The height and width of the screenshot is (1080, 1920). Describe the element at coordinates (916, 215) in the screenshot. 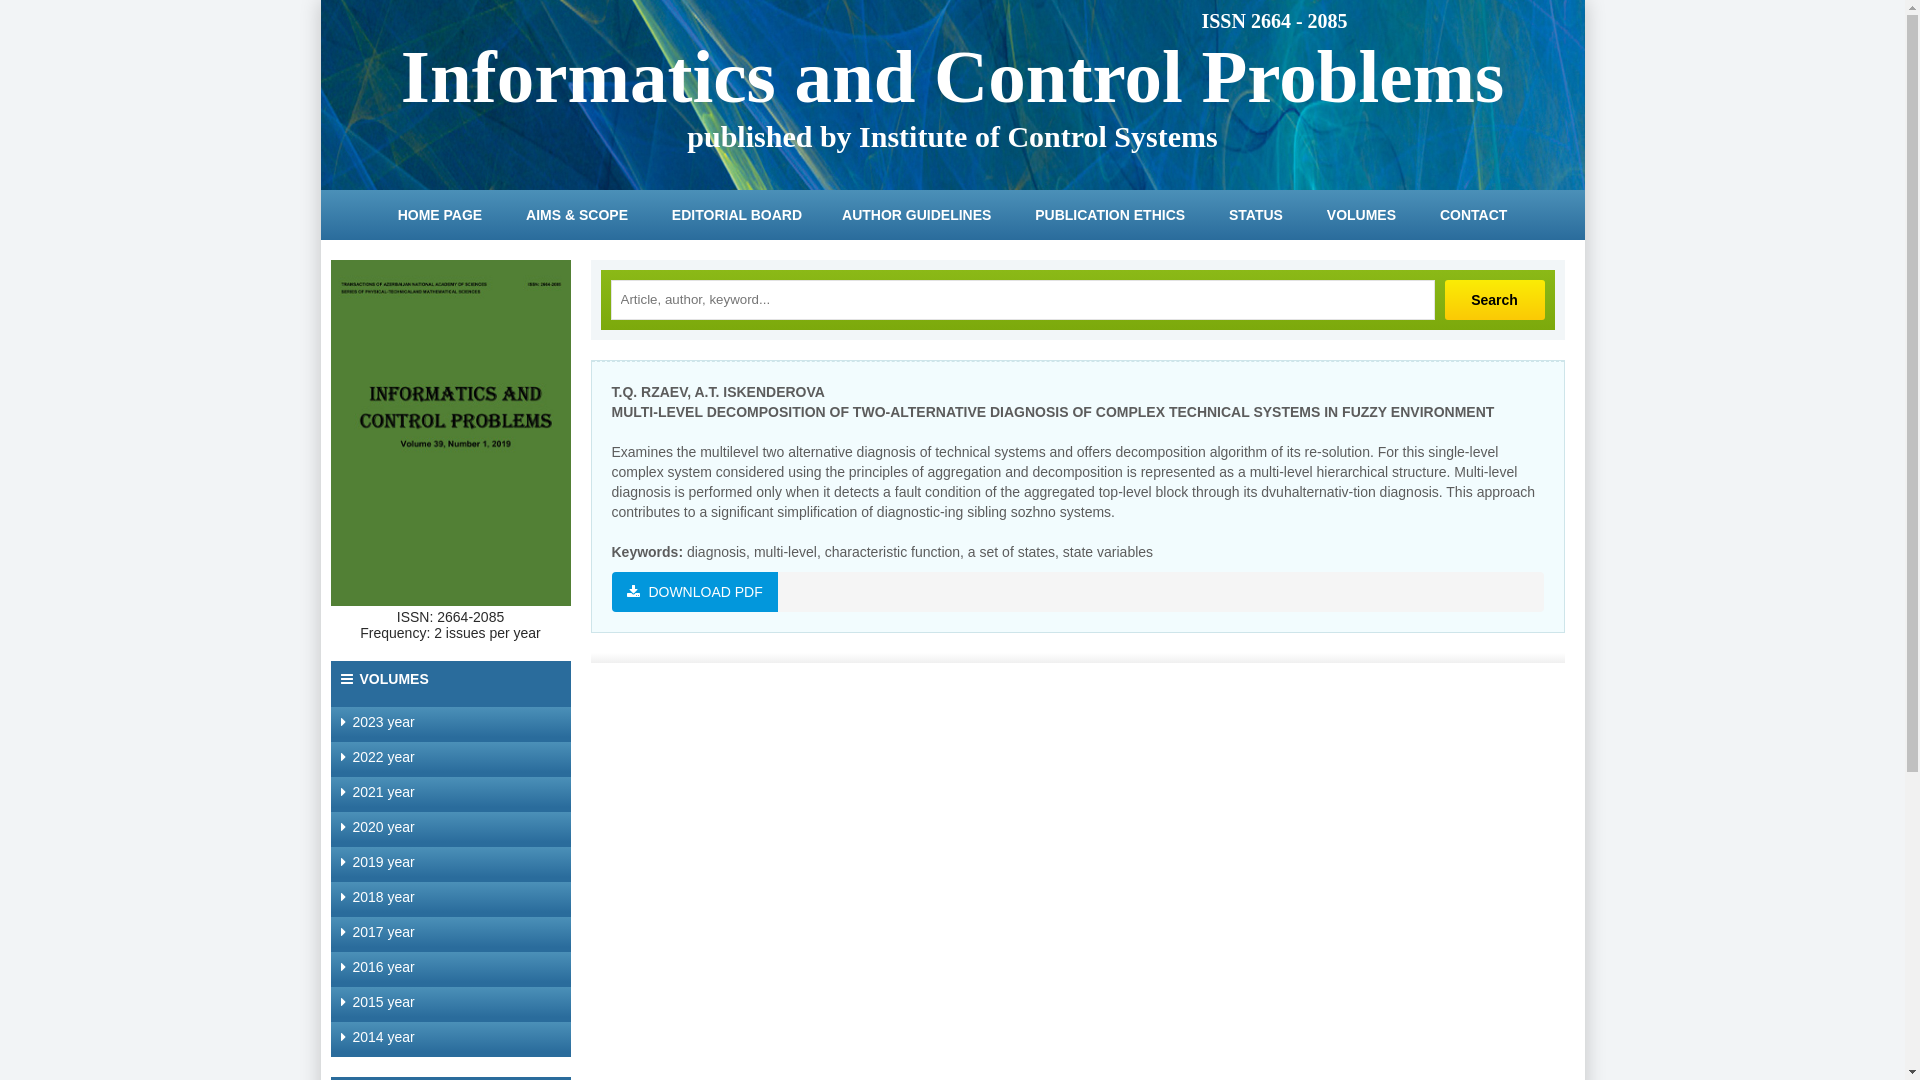

I see `AUTHOR GUIDELINES` at that location.